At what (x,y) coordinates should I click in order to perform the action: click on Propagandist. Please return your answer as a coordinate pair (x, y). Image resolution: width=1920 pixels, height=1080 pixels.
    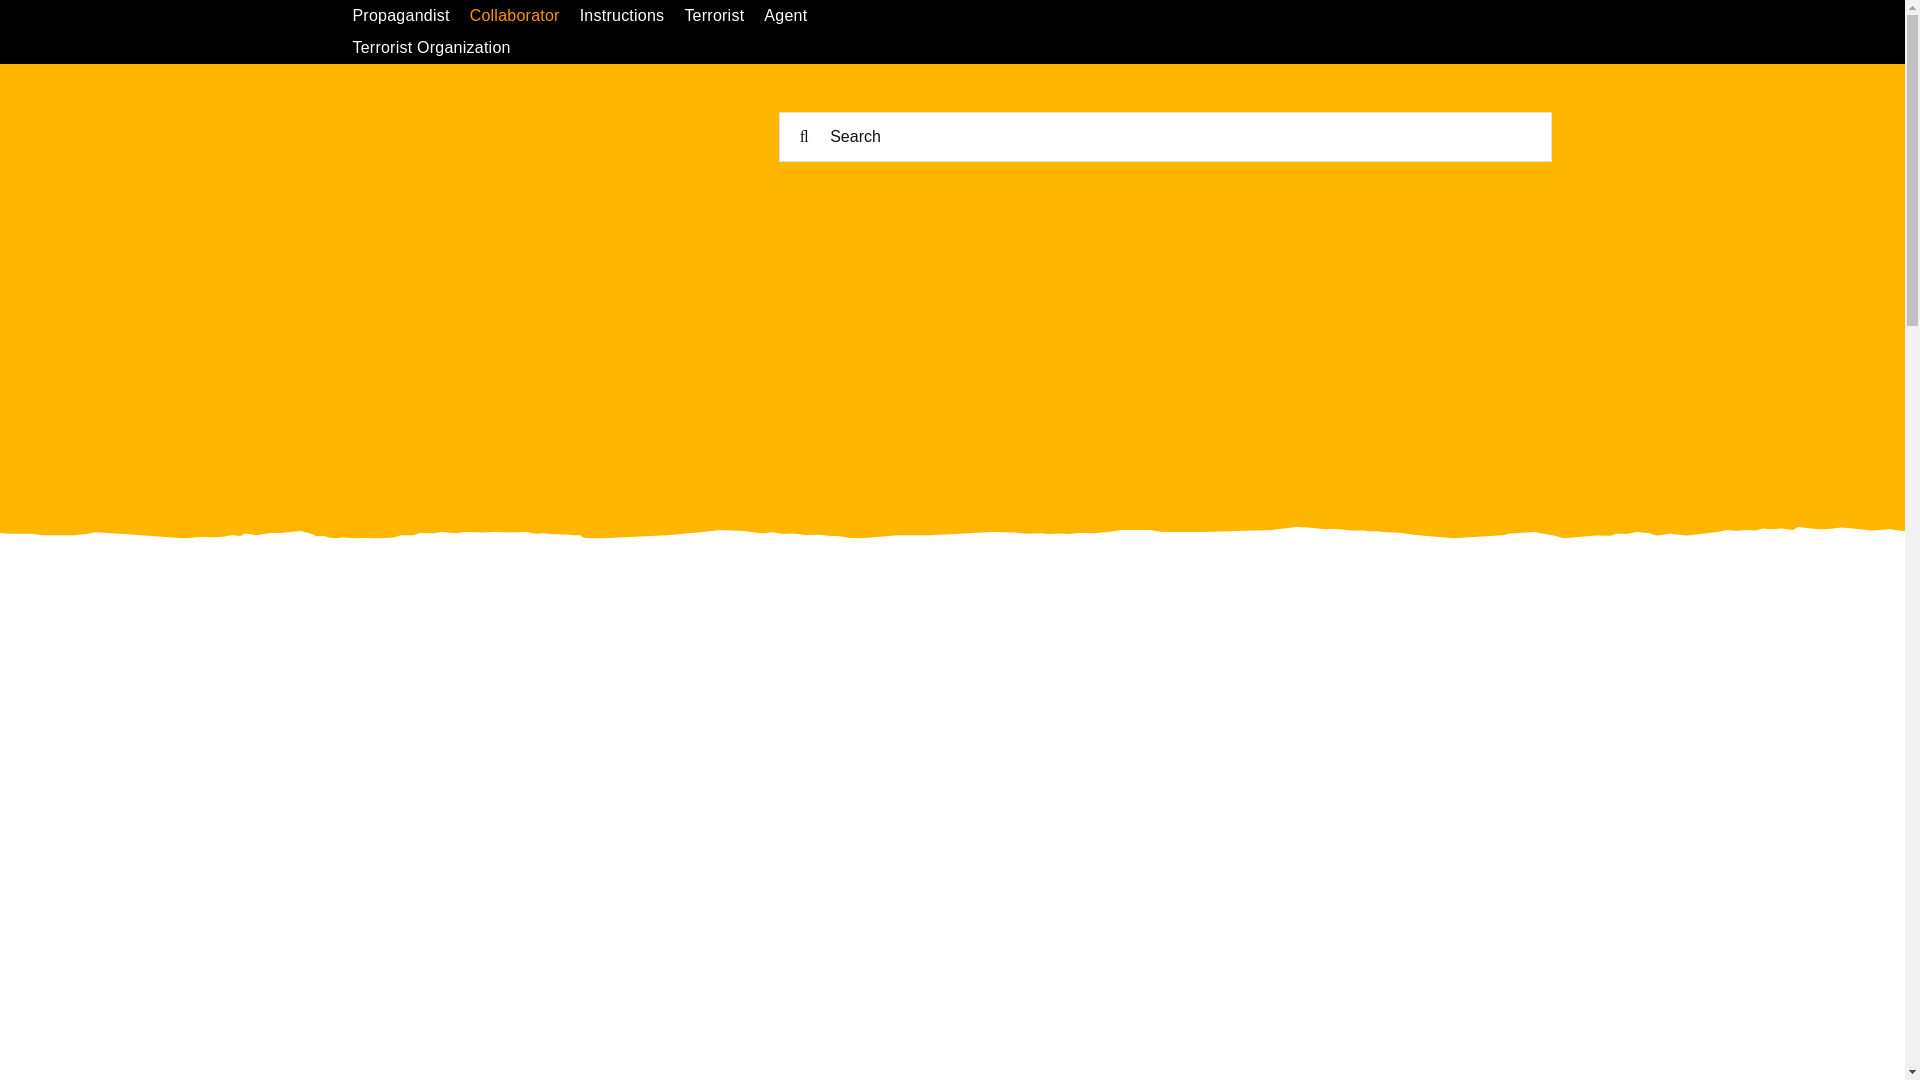
    Looking at the image, I should click on (410, 16).